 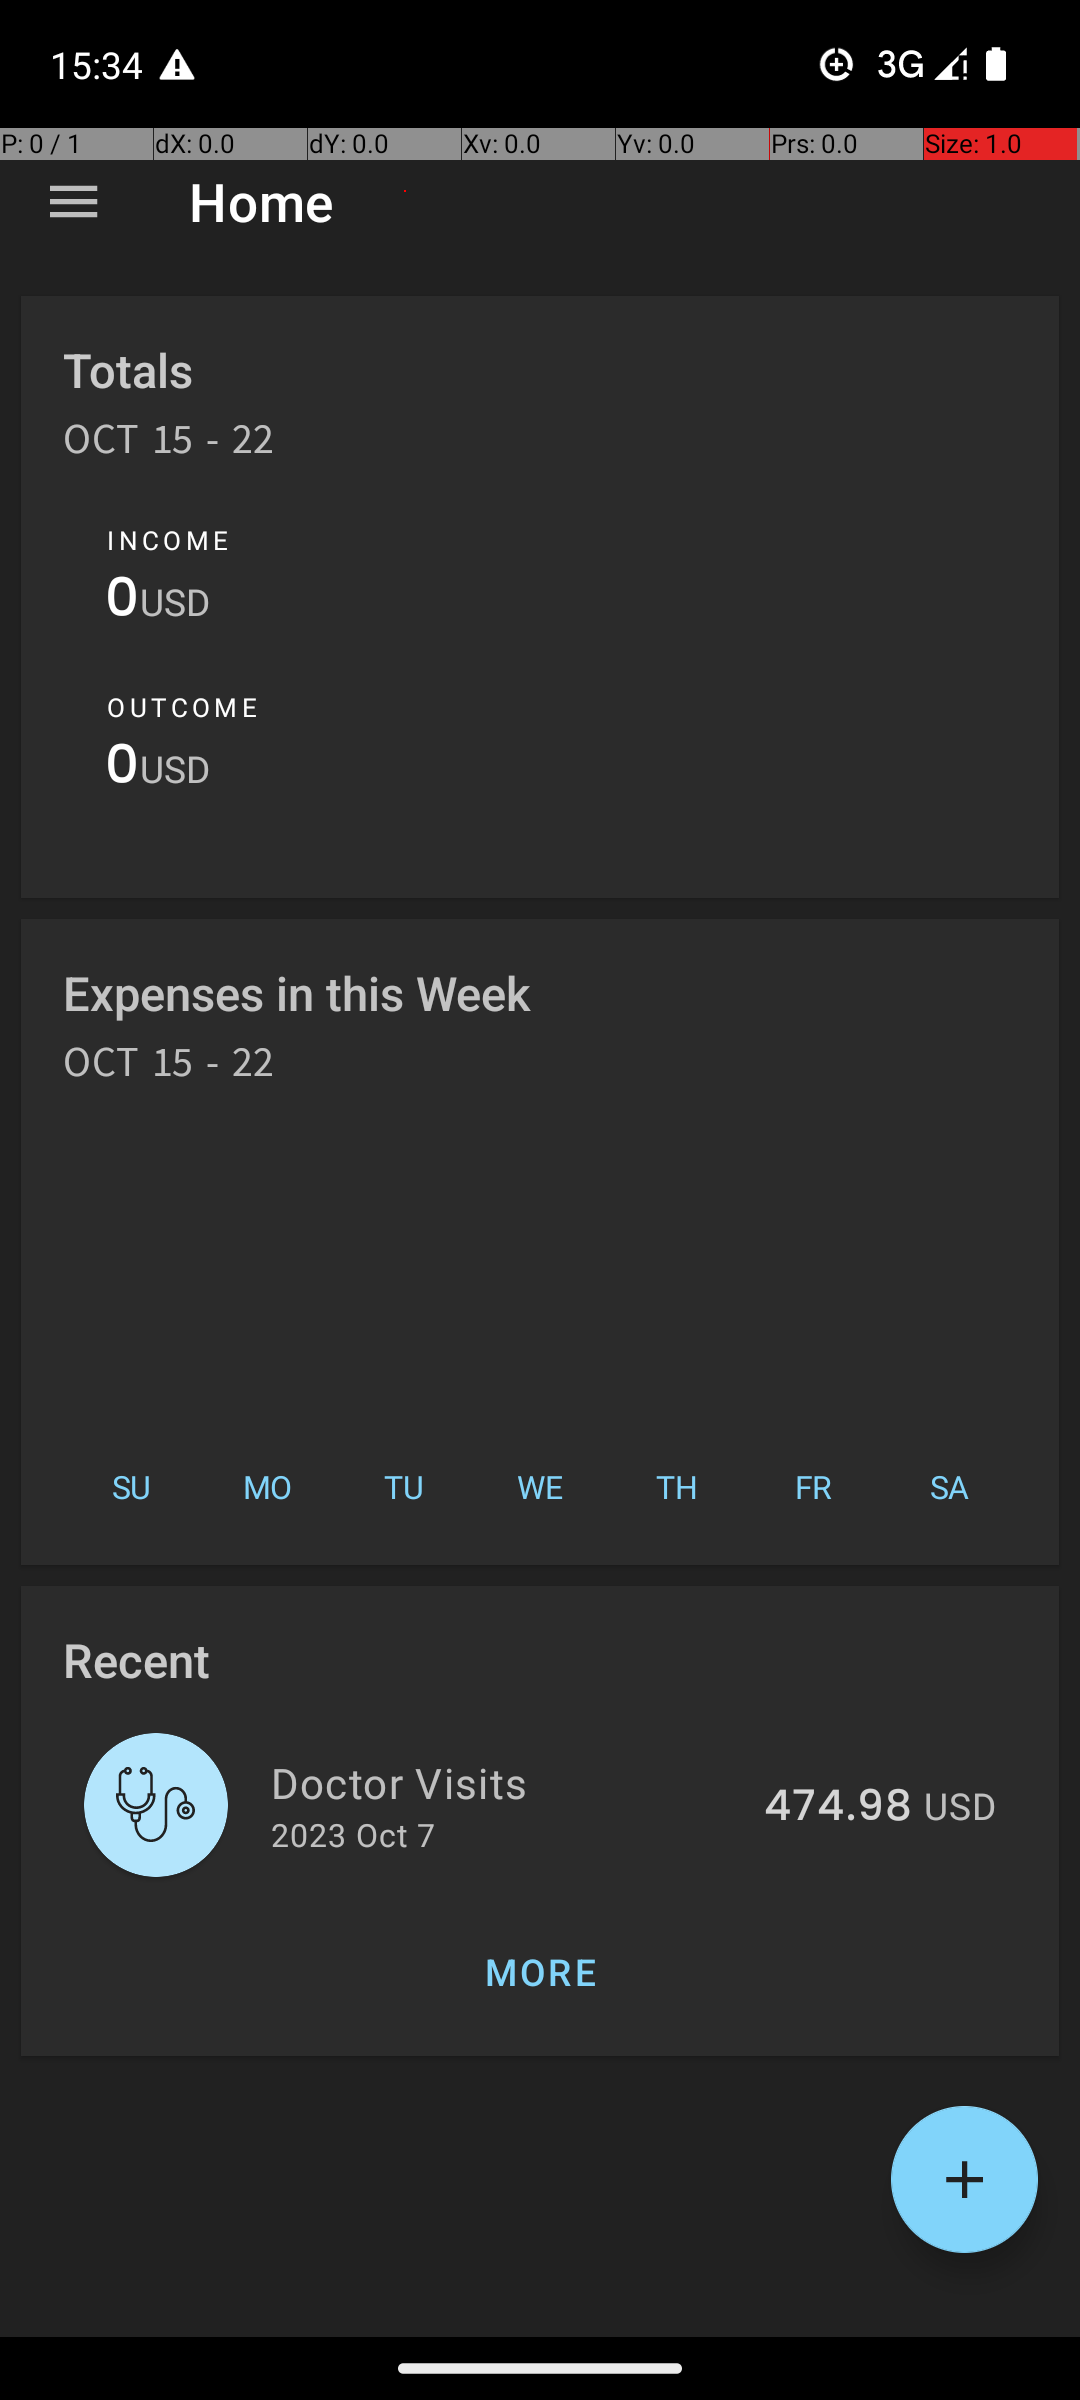 What do you see at coordinates (353, 1834) in the screenshot?
I see `2023 Oct 7` at bounding box center [353, 1834].